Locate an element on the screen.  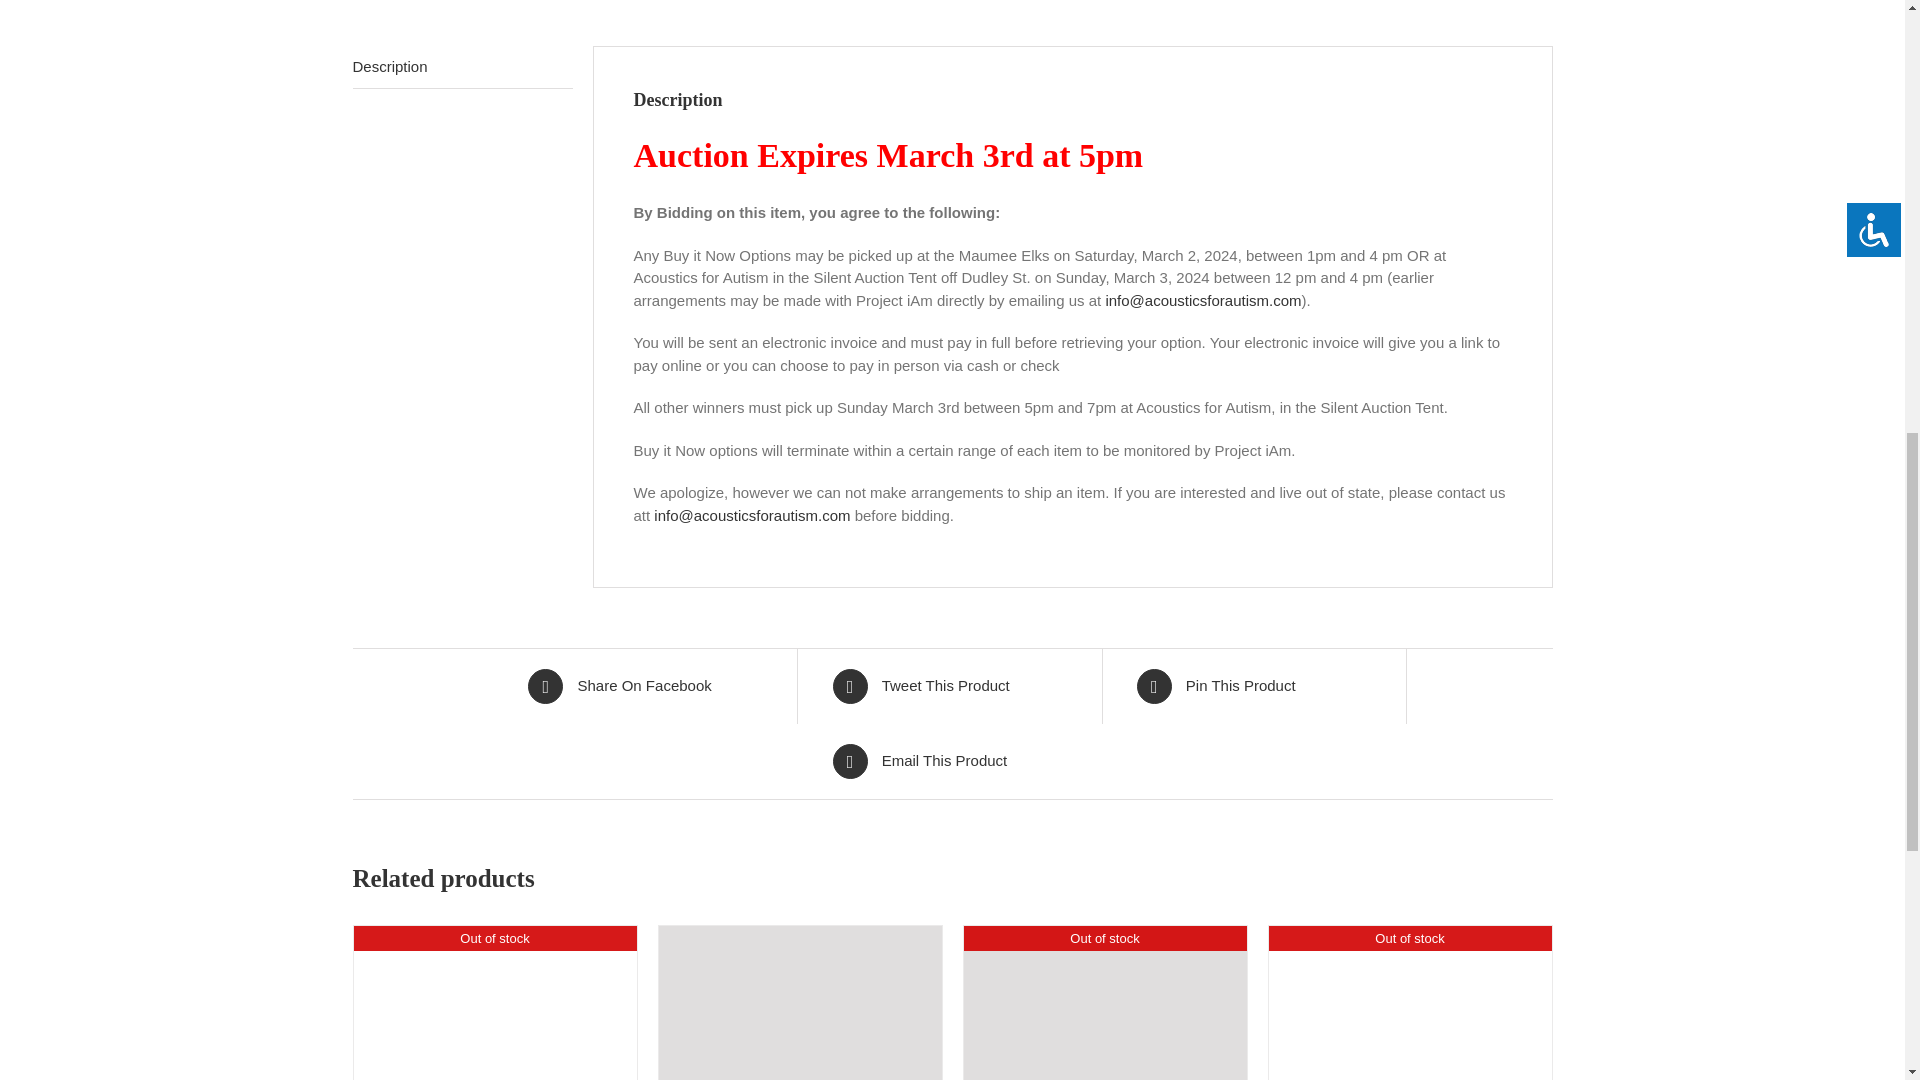
Share On Facebook is located at coordinates (647, 686).